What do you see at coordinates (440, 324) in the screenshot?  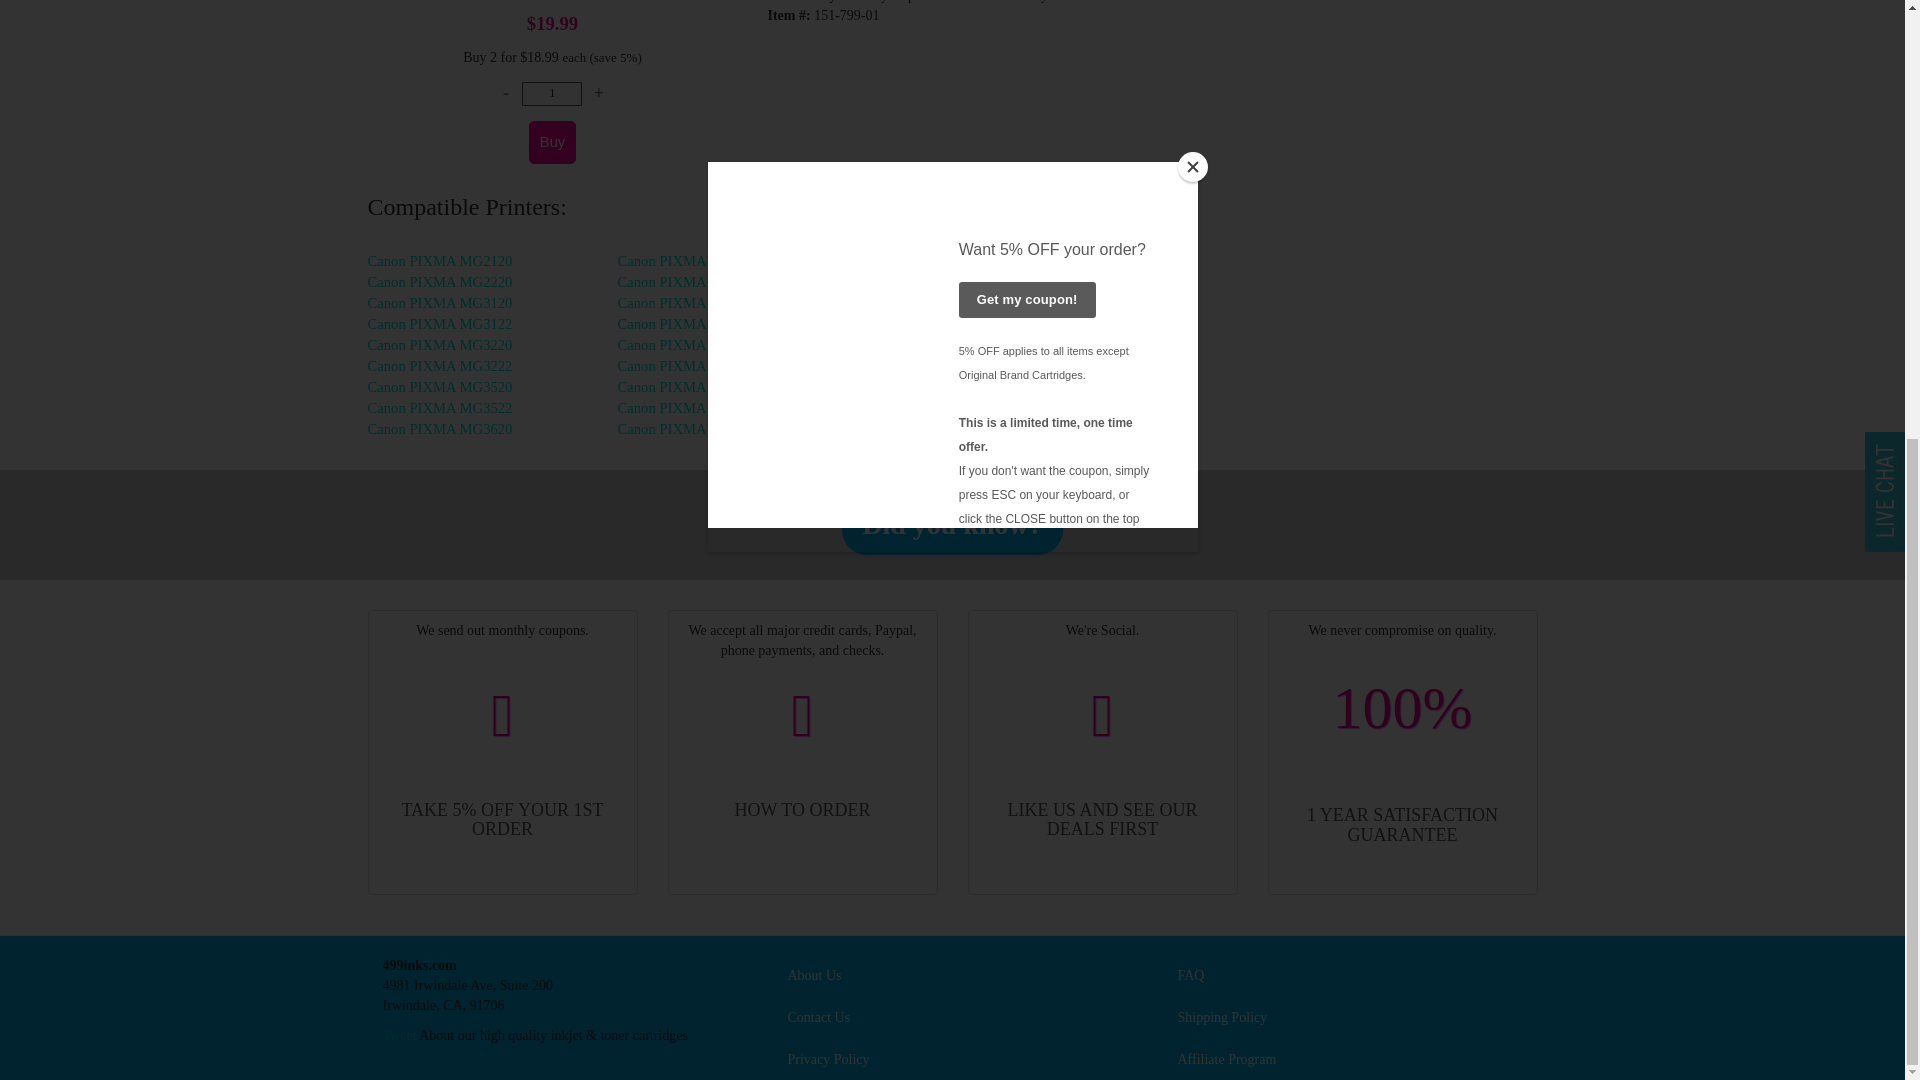 I see `Canon PIXMA MG3122` at bounding box center [440, 324].